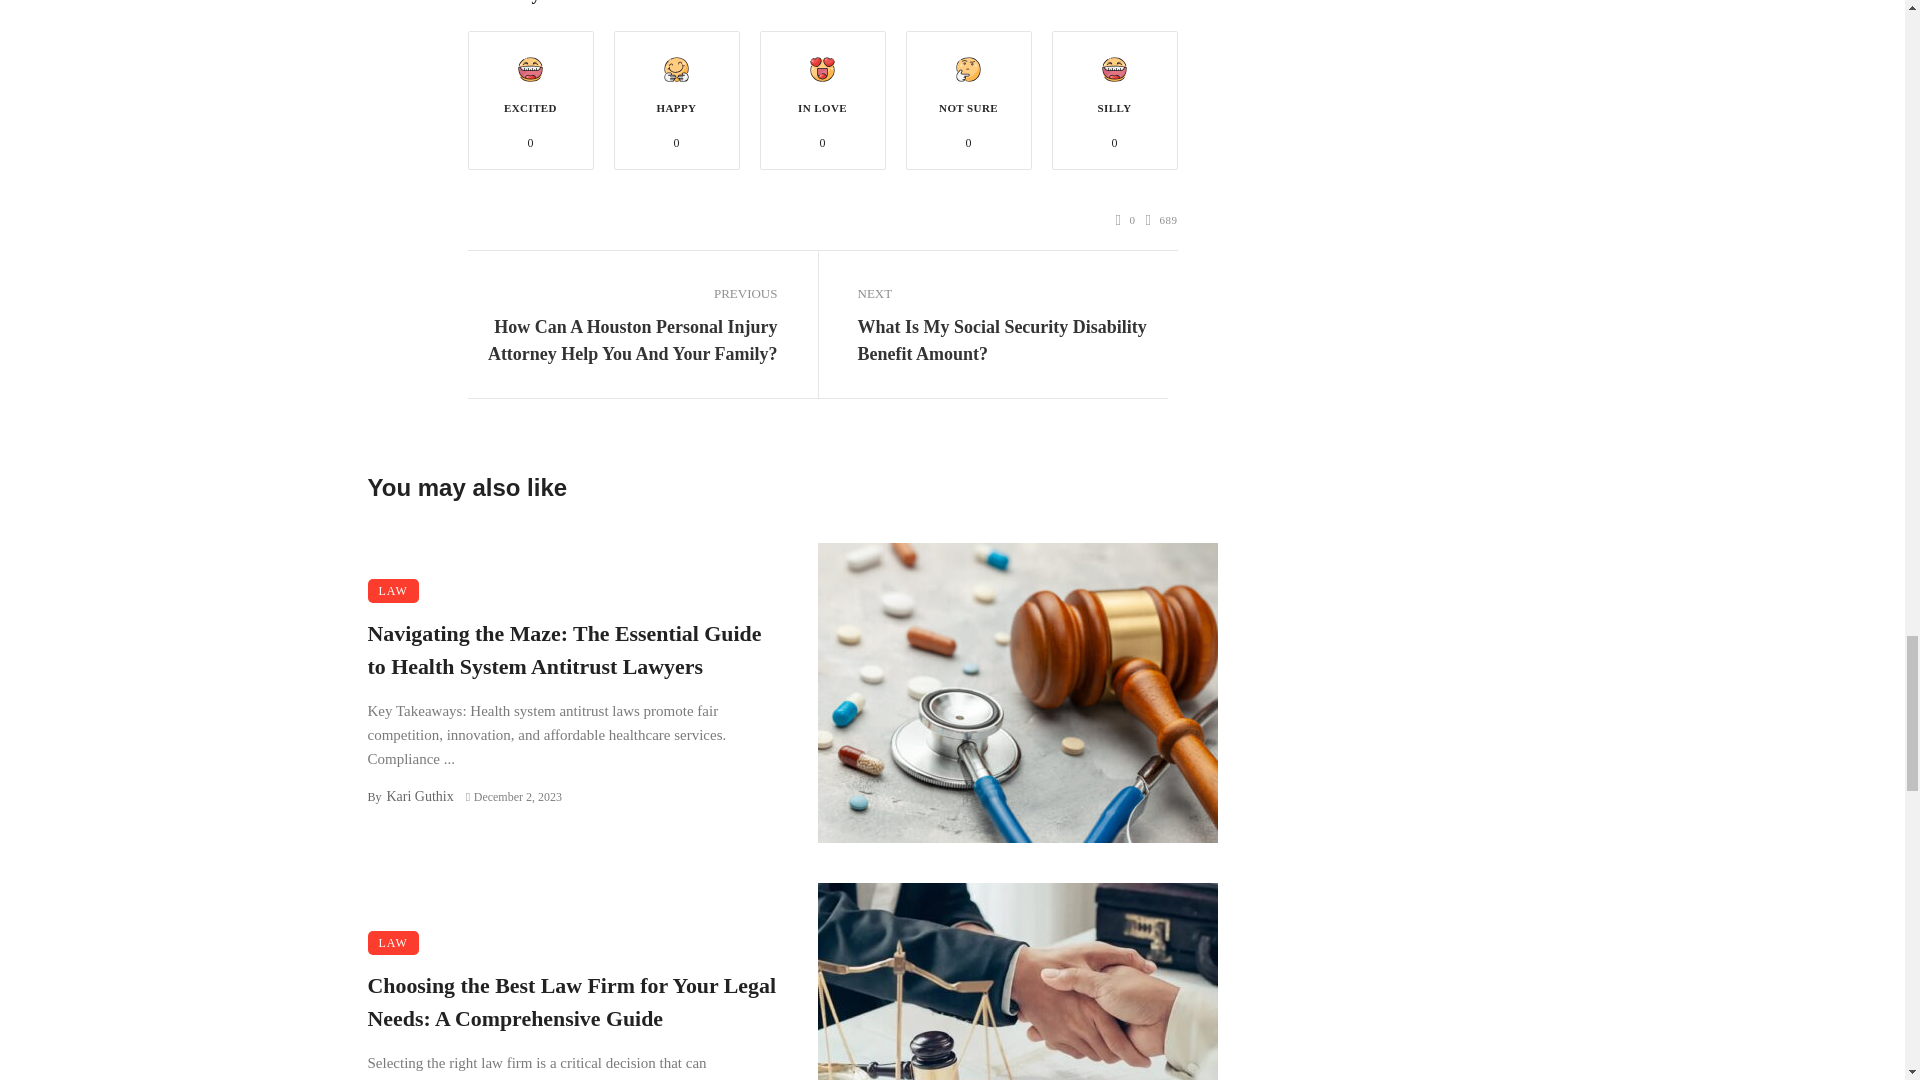 This screenshot has height=1080, width=1920. I want to click on PREVIOUS, so click(622, 293).